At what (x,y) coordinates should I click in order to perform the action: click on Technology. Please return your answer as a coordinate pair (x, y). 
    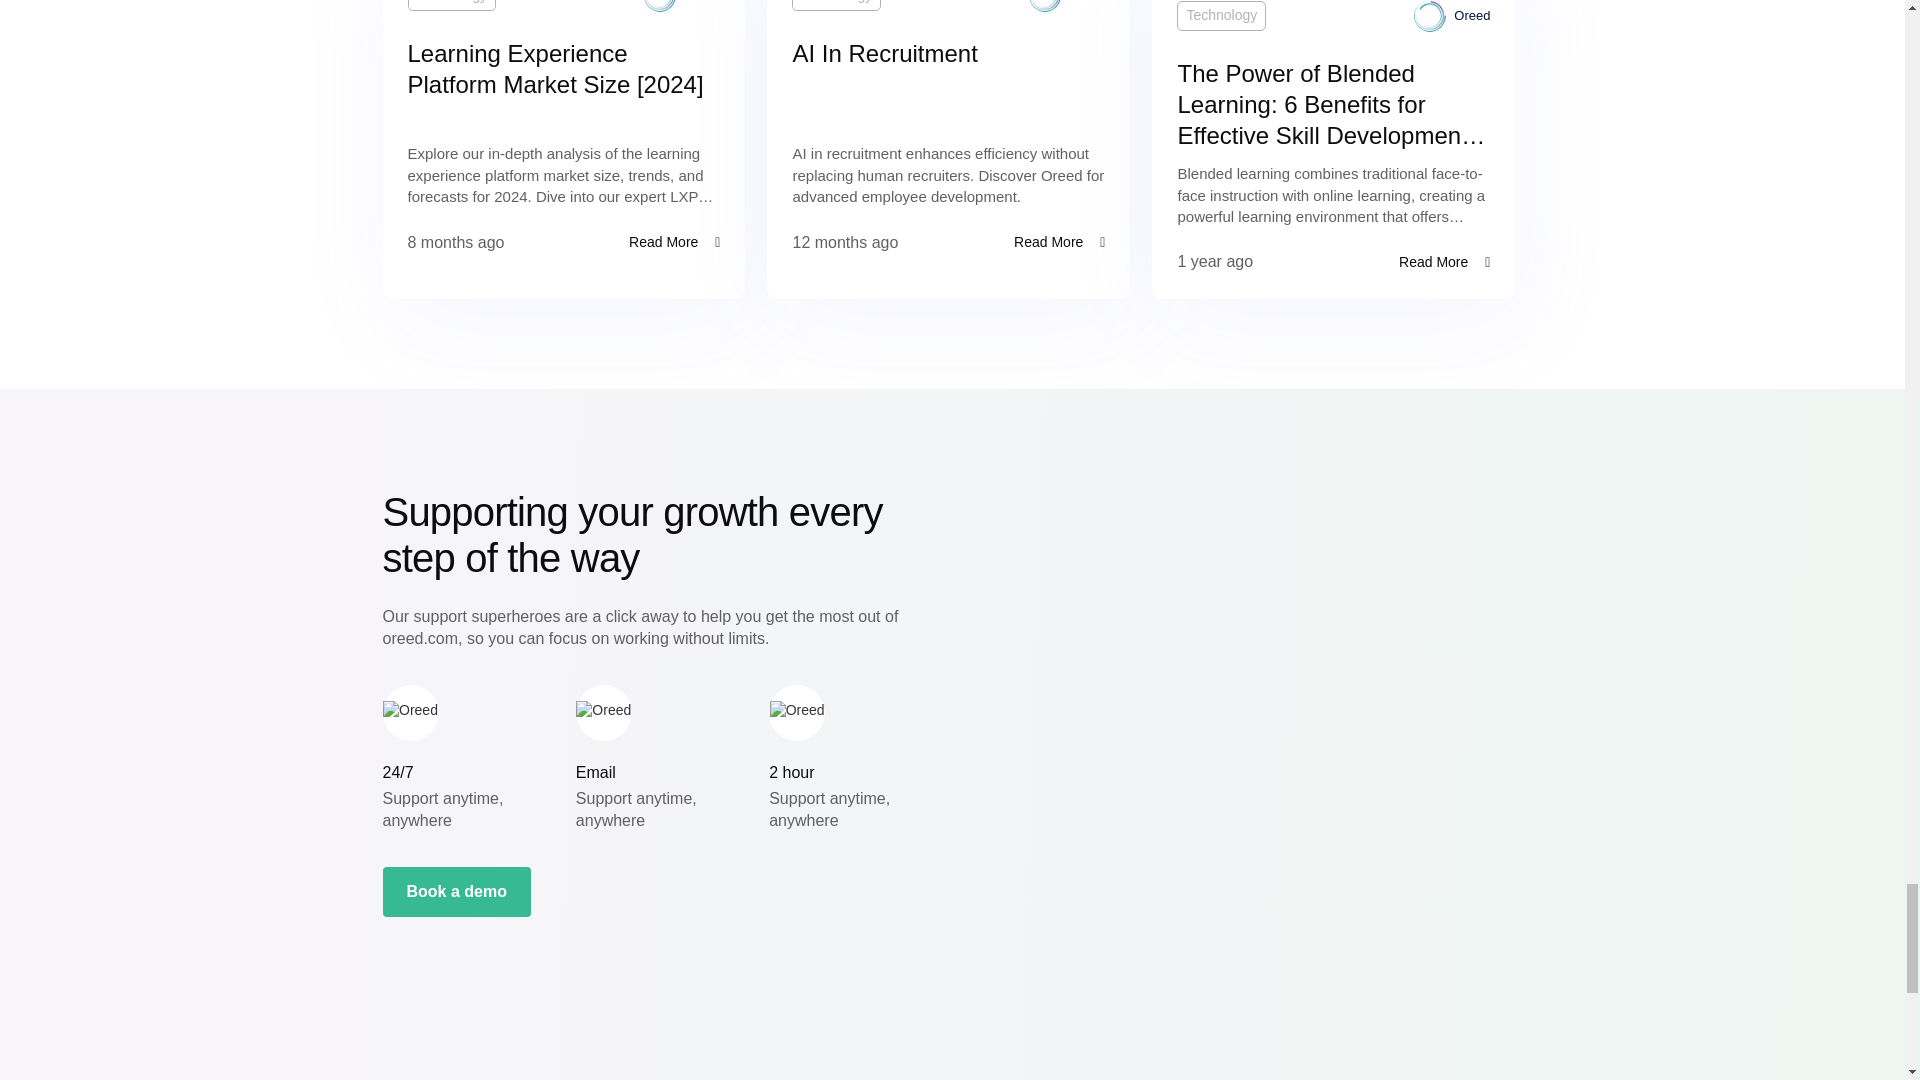
    Looking at the image, I should click on (1220, 16).